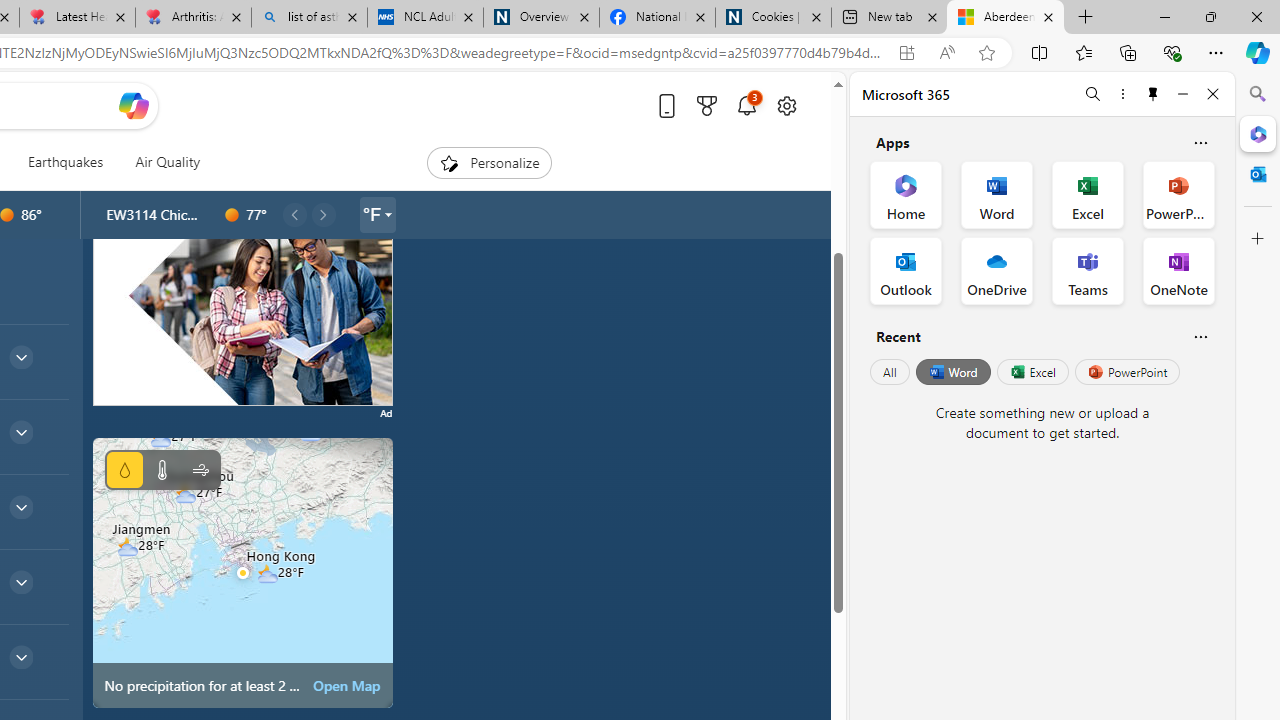 This screenshot has height=720, width=1280. What do you see at coordinates (160, 162) in the screenshot?
I see `Air Quality` at bounding box center [160, 162].